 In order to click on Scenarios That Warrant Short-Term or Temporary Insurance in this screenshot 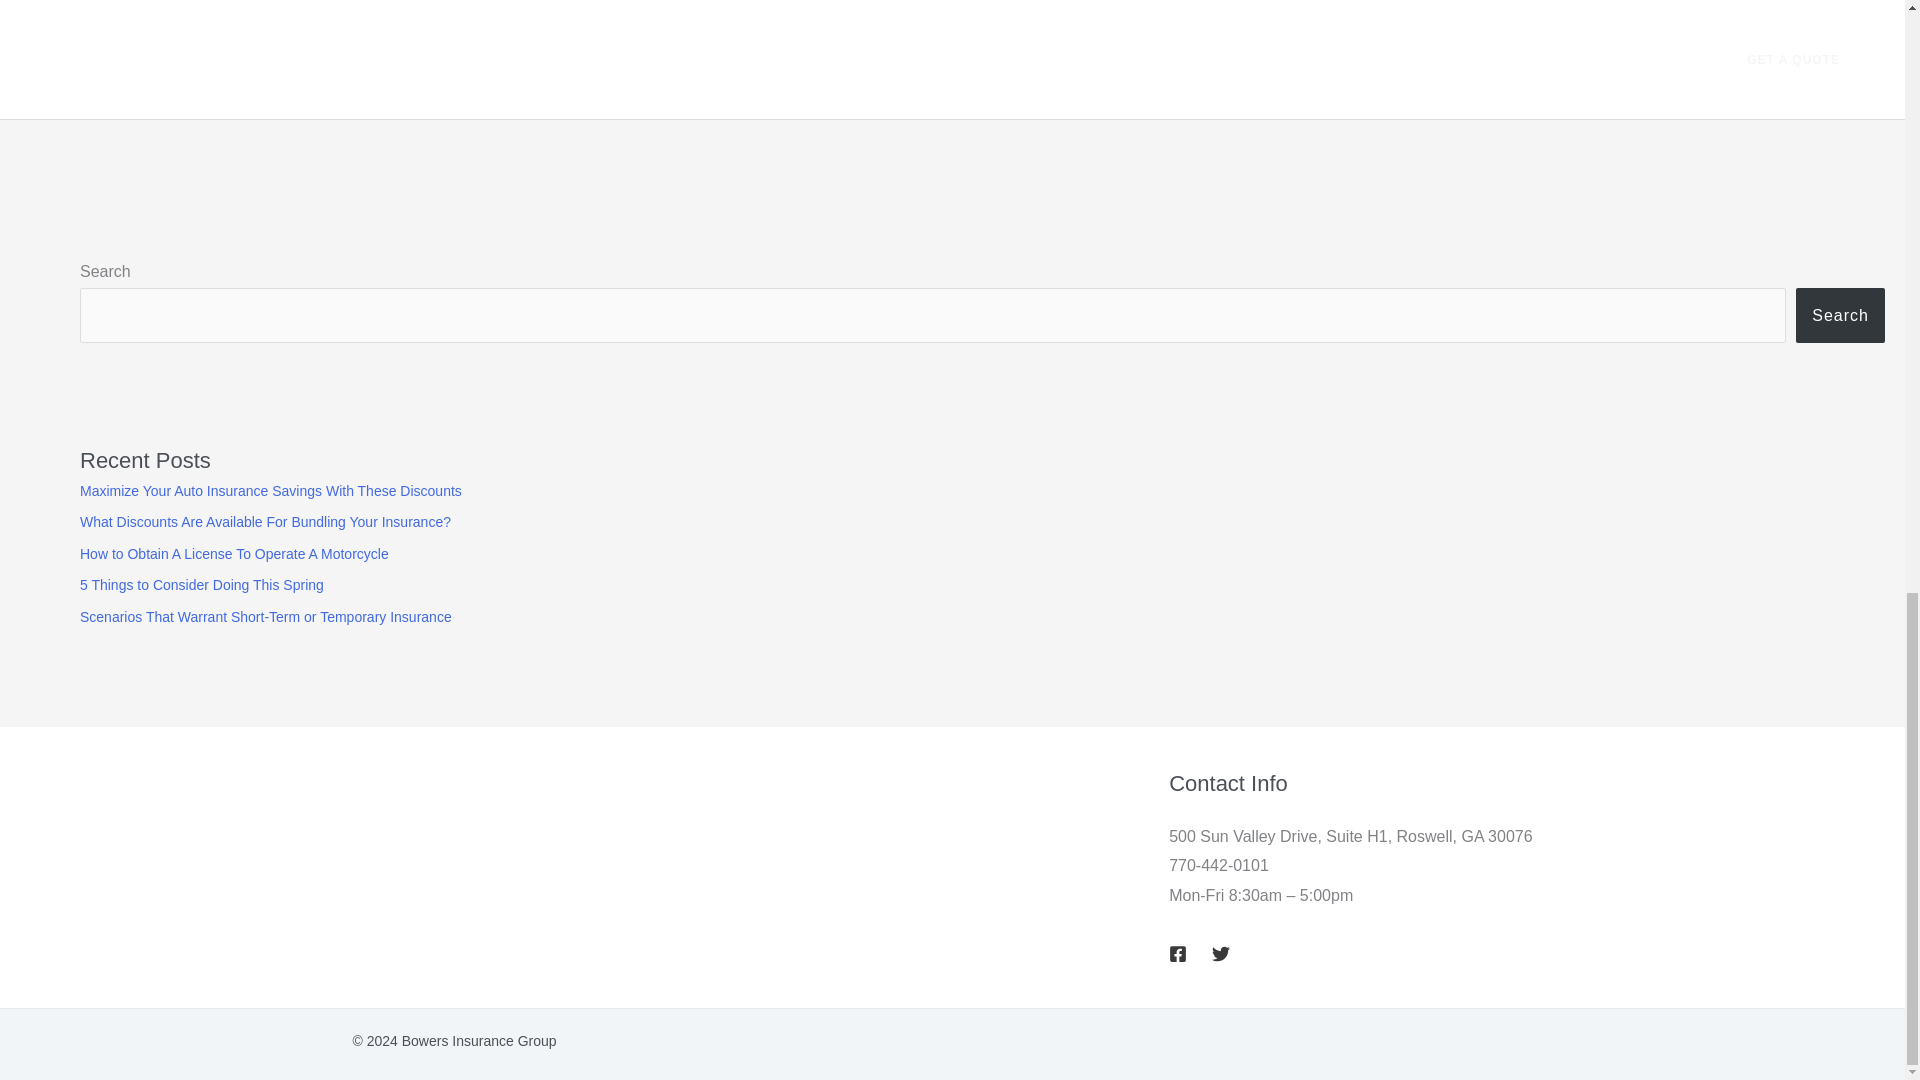, I will do `click(266, 617)`.